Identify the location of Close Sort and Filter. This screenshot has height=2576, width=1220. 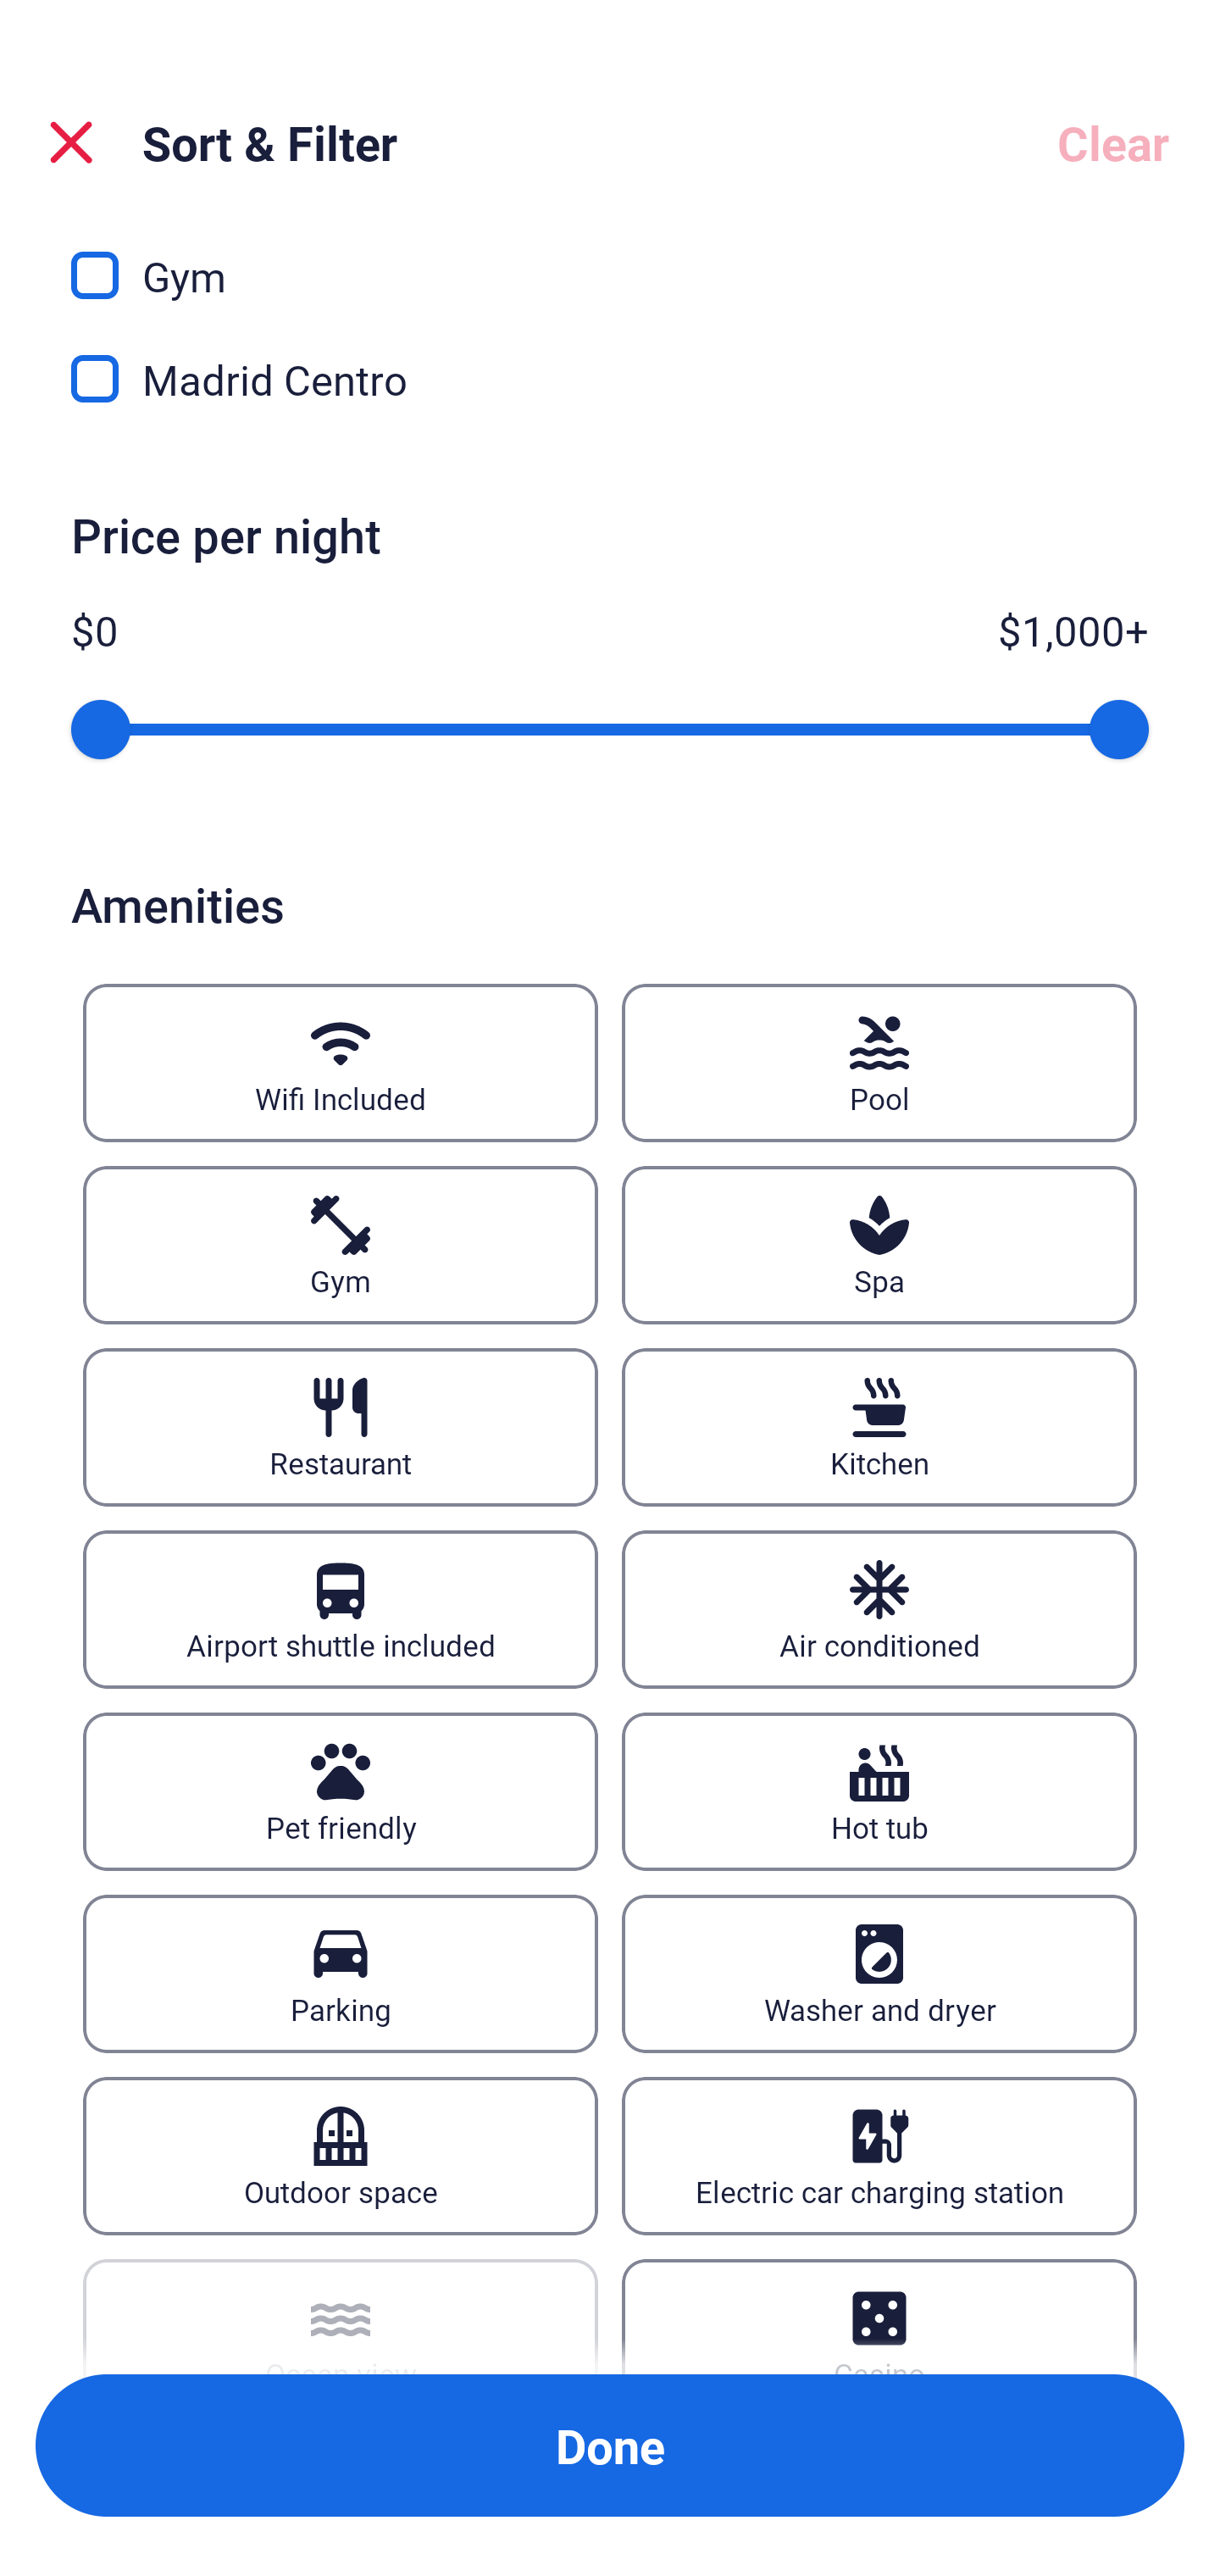
(71, 142).